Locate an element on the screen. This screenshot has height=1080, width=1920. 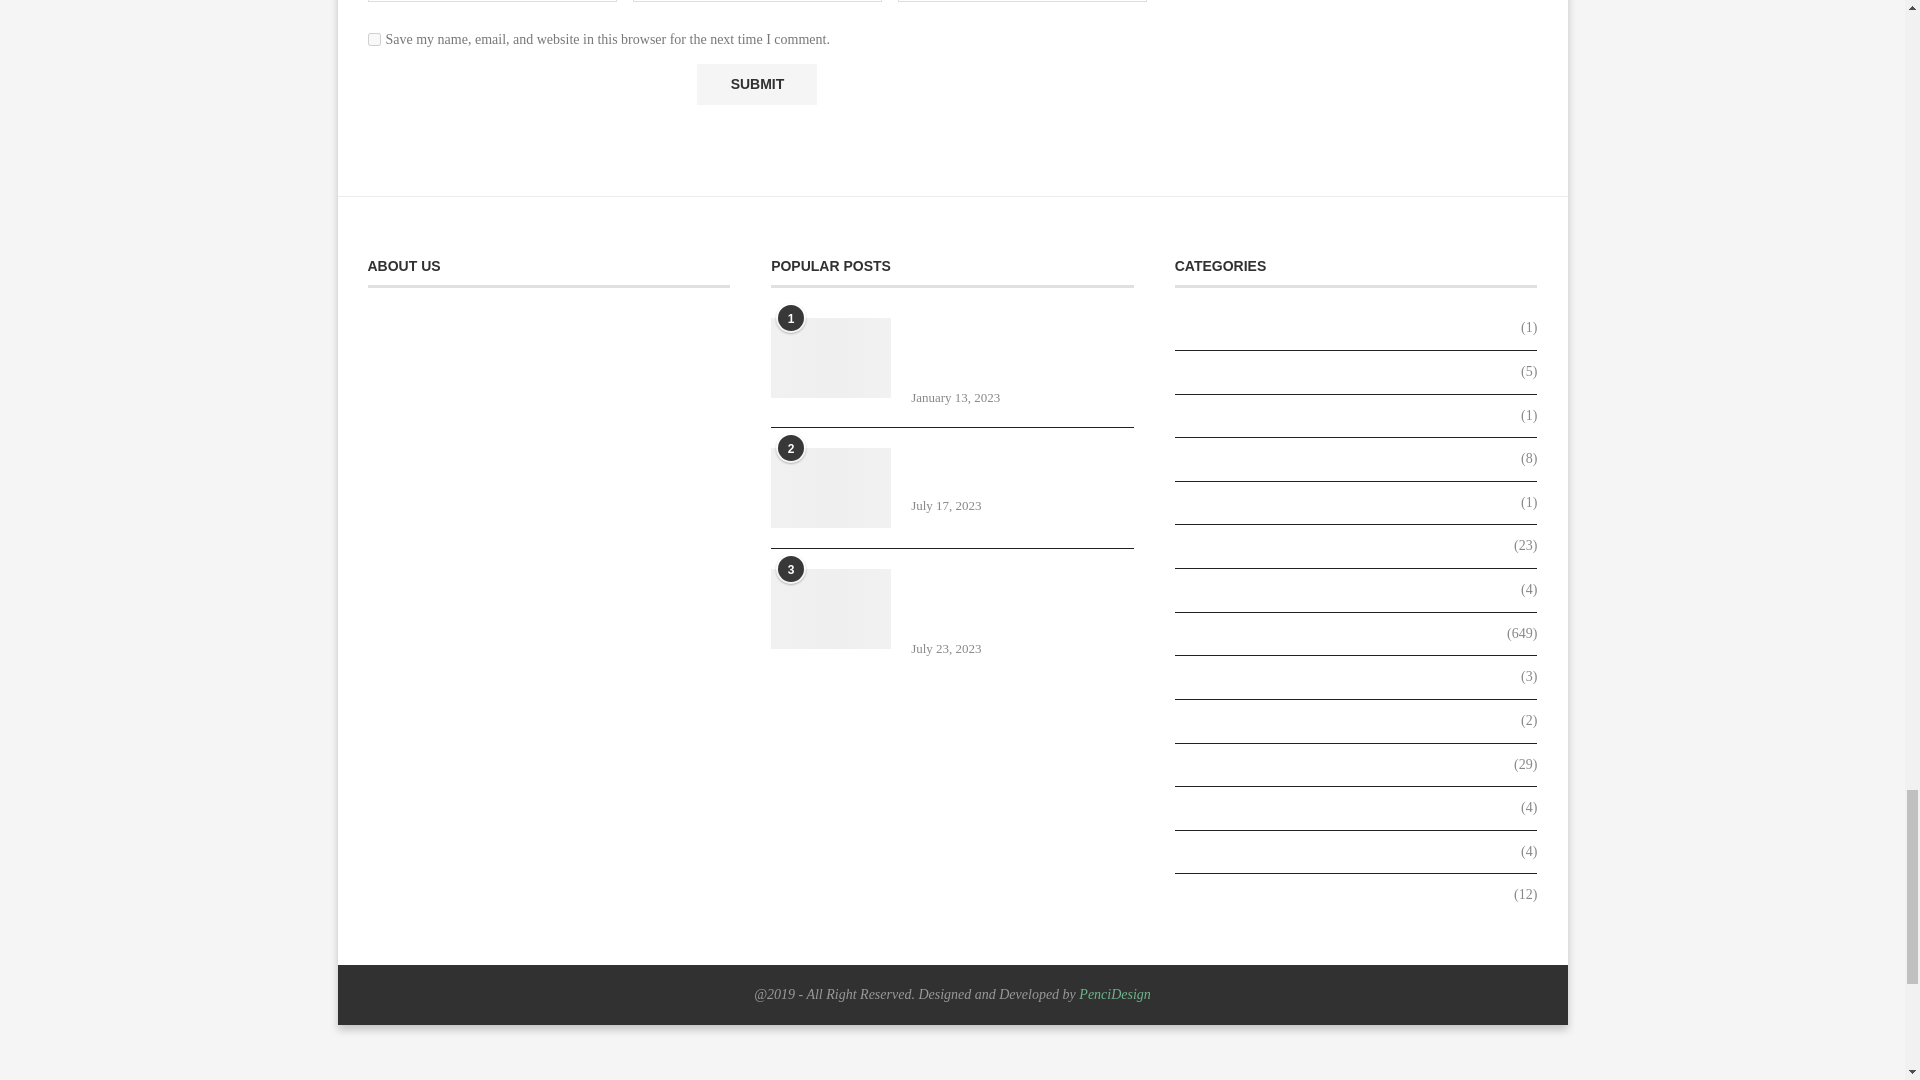
Submit is located at coordinates (756, 84).